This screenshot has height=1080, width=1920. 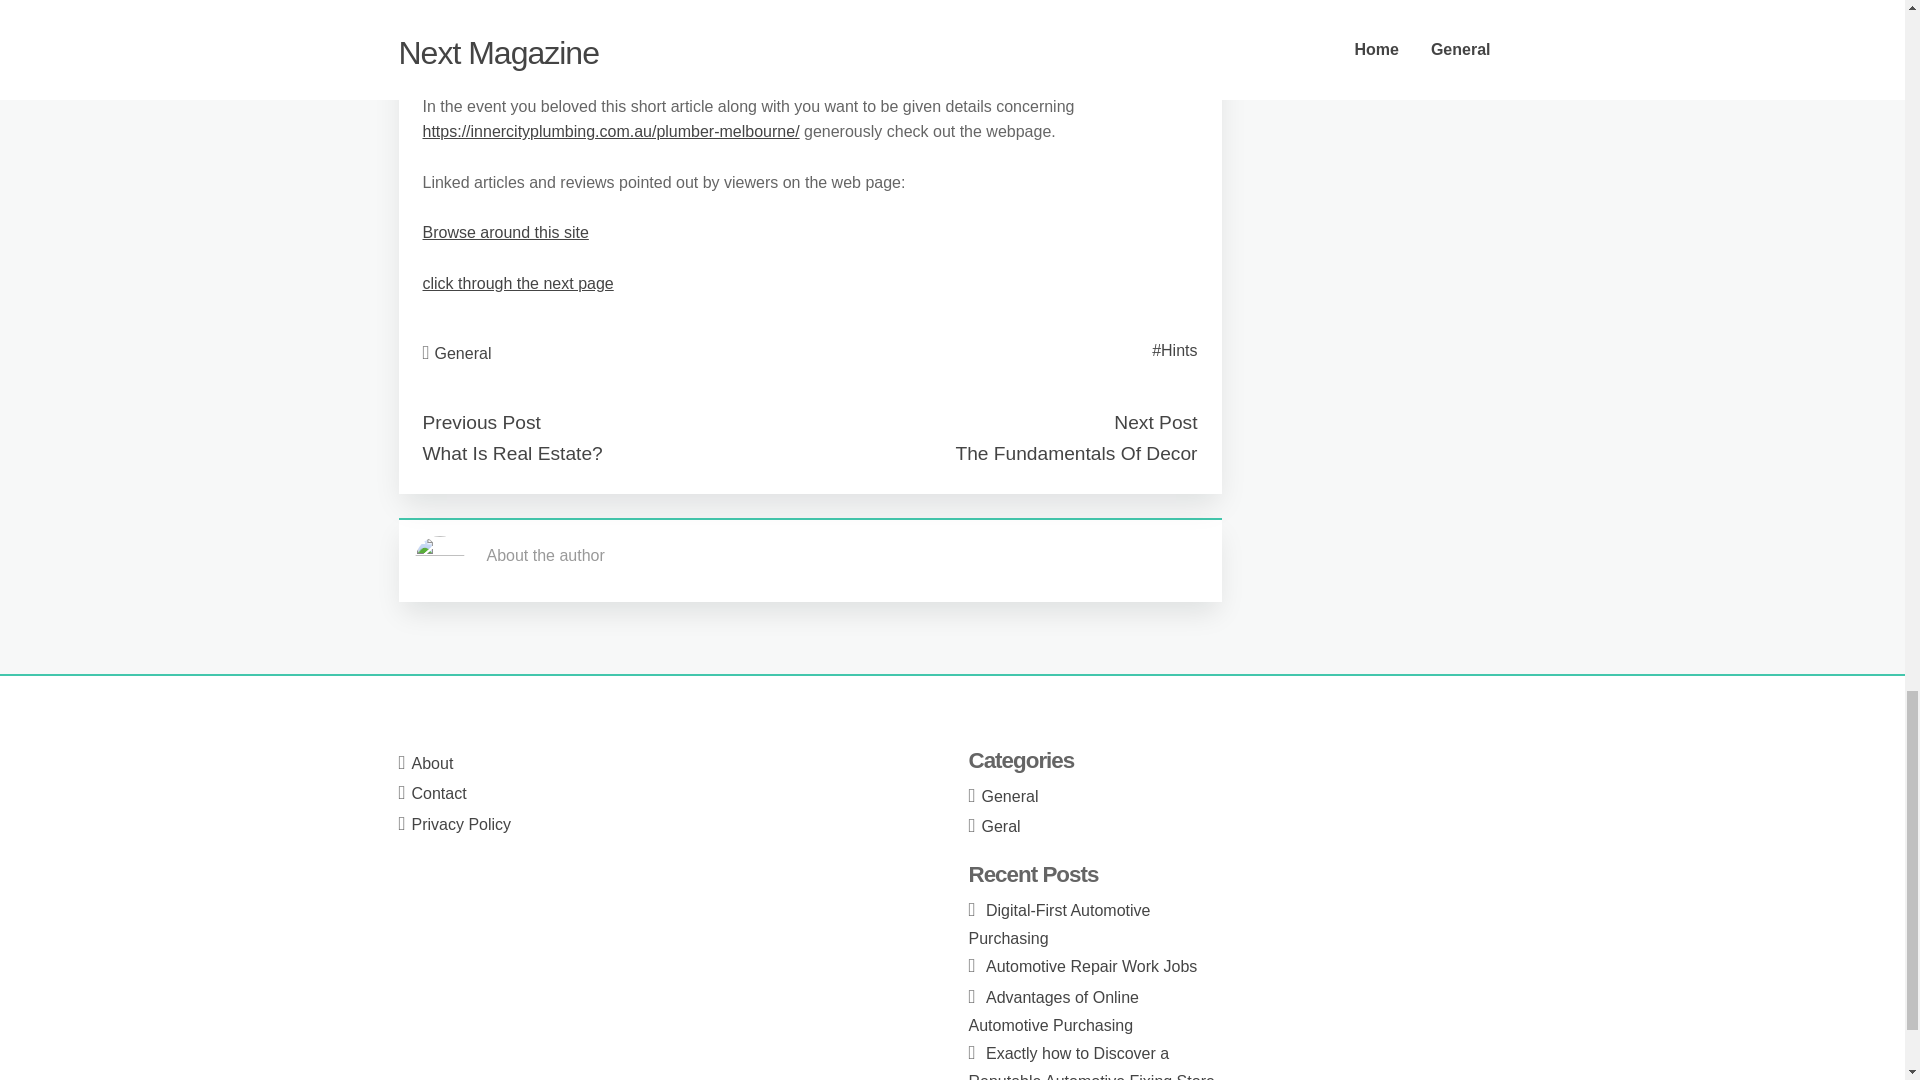 I want to click on click through the next page, so click(x=517, y=283).